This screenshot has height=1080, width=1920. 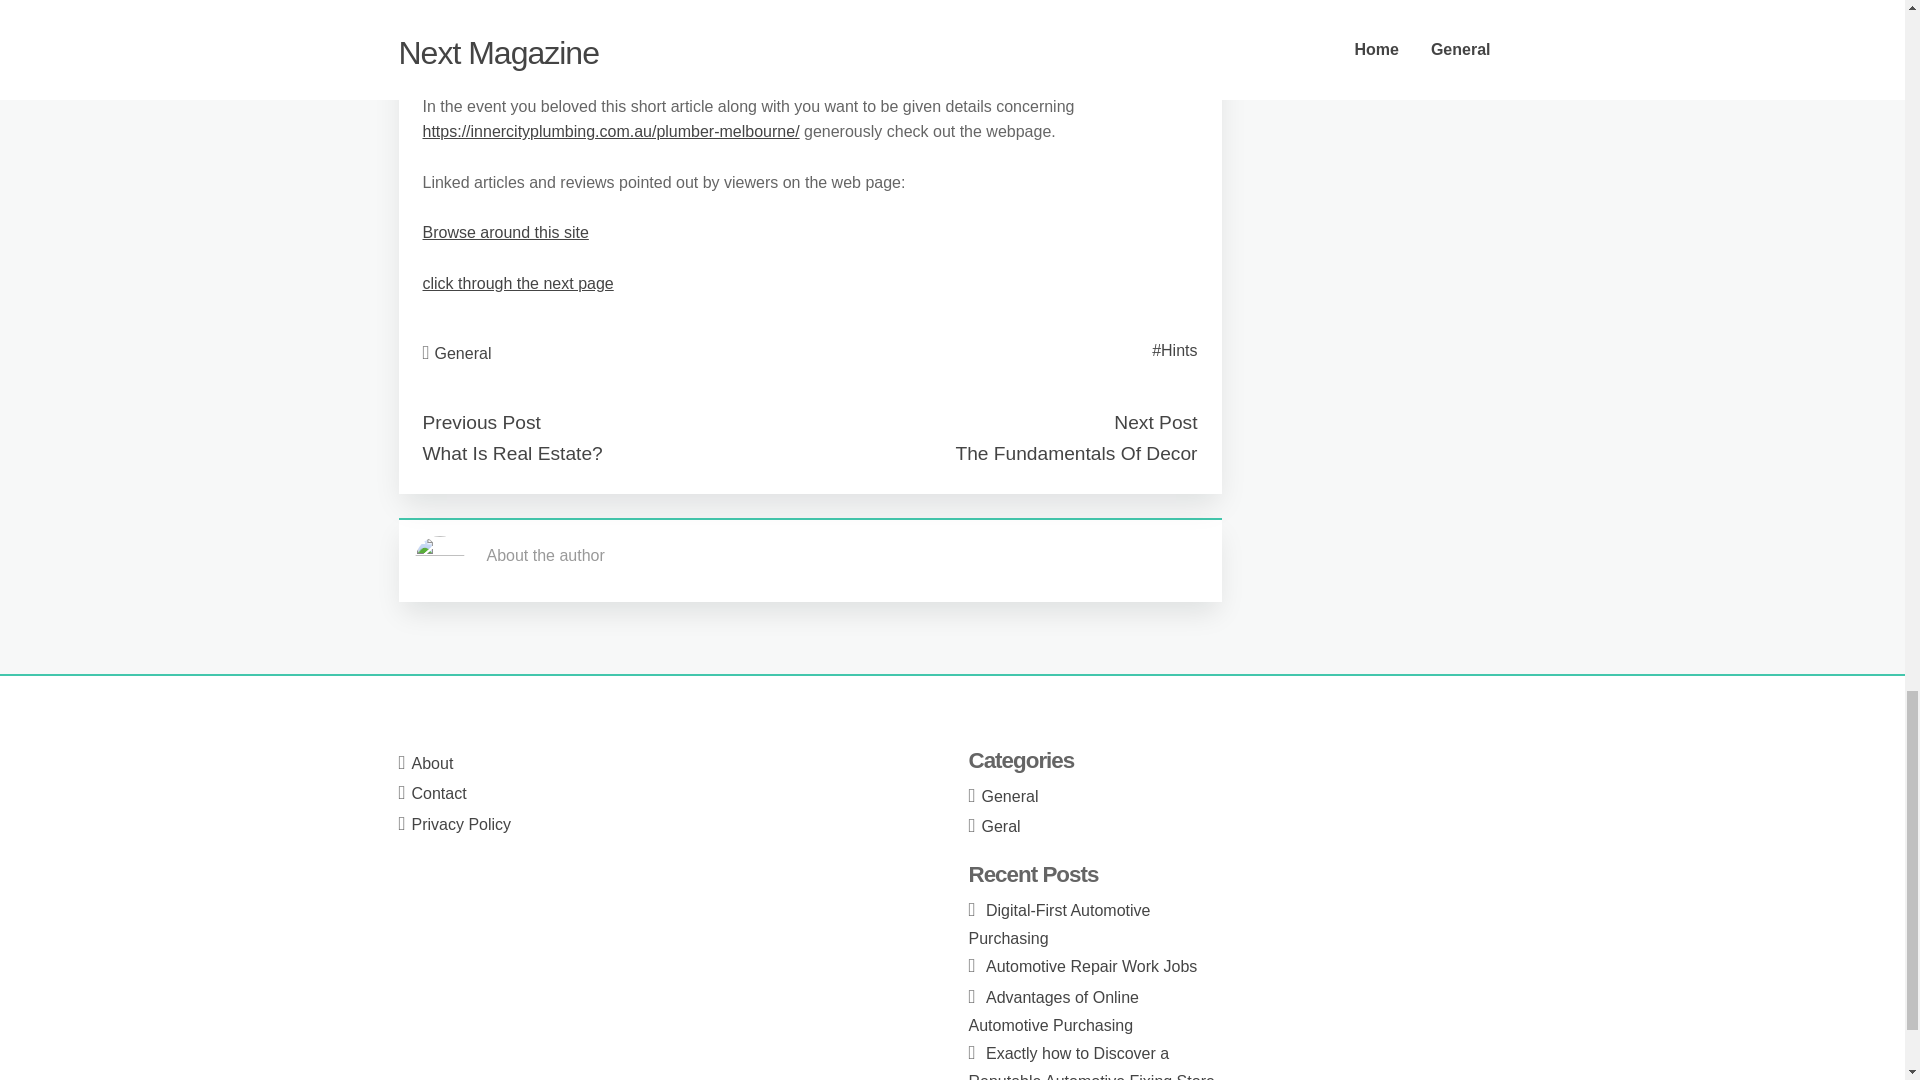 I want to click on click through the next page, so click(x=517, y=283).